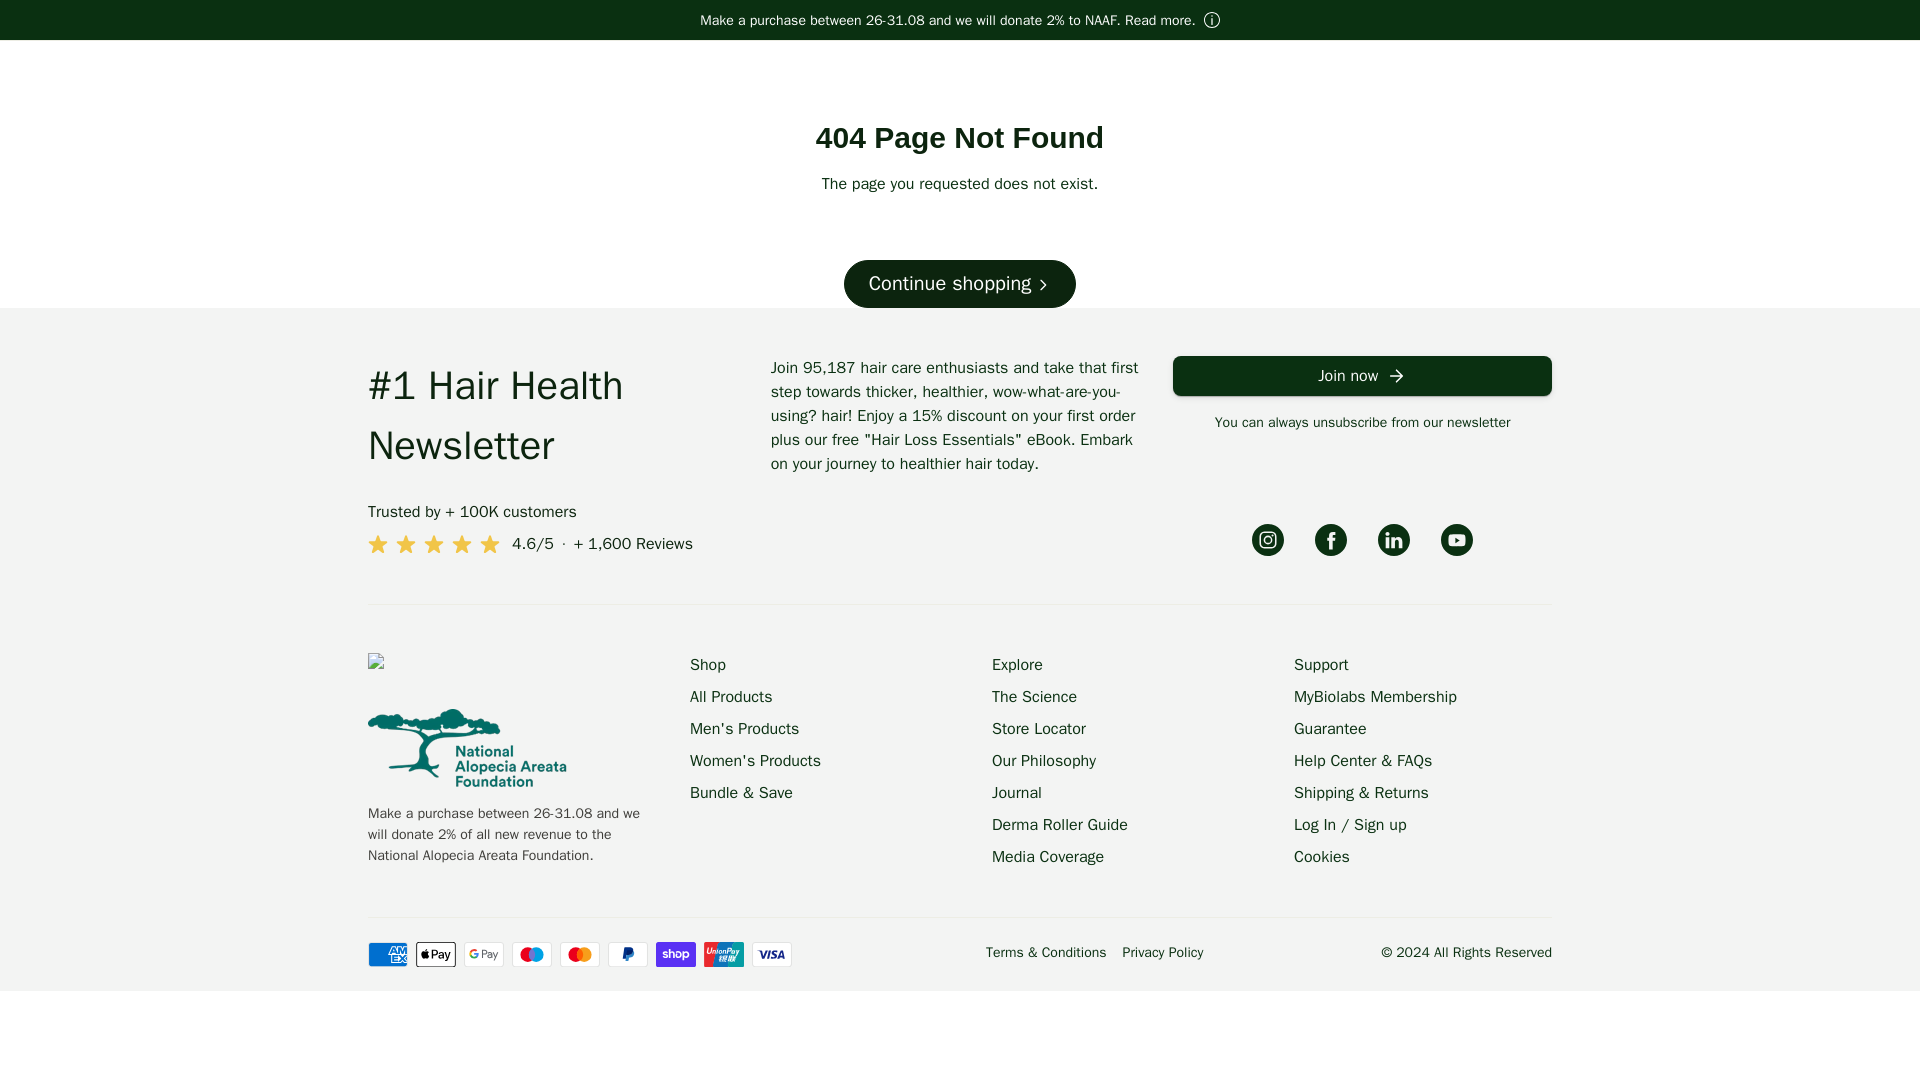 Image resolution: width=1920 pixels, height=1080 pixels. I want to click on All Products, so click(730, 696).